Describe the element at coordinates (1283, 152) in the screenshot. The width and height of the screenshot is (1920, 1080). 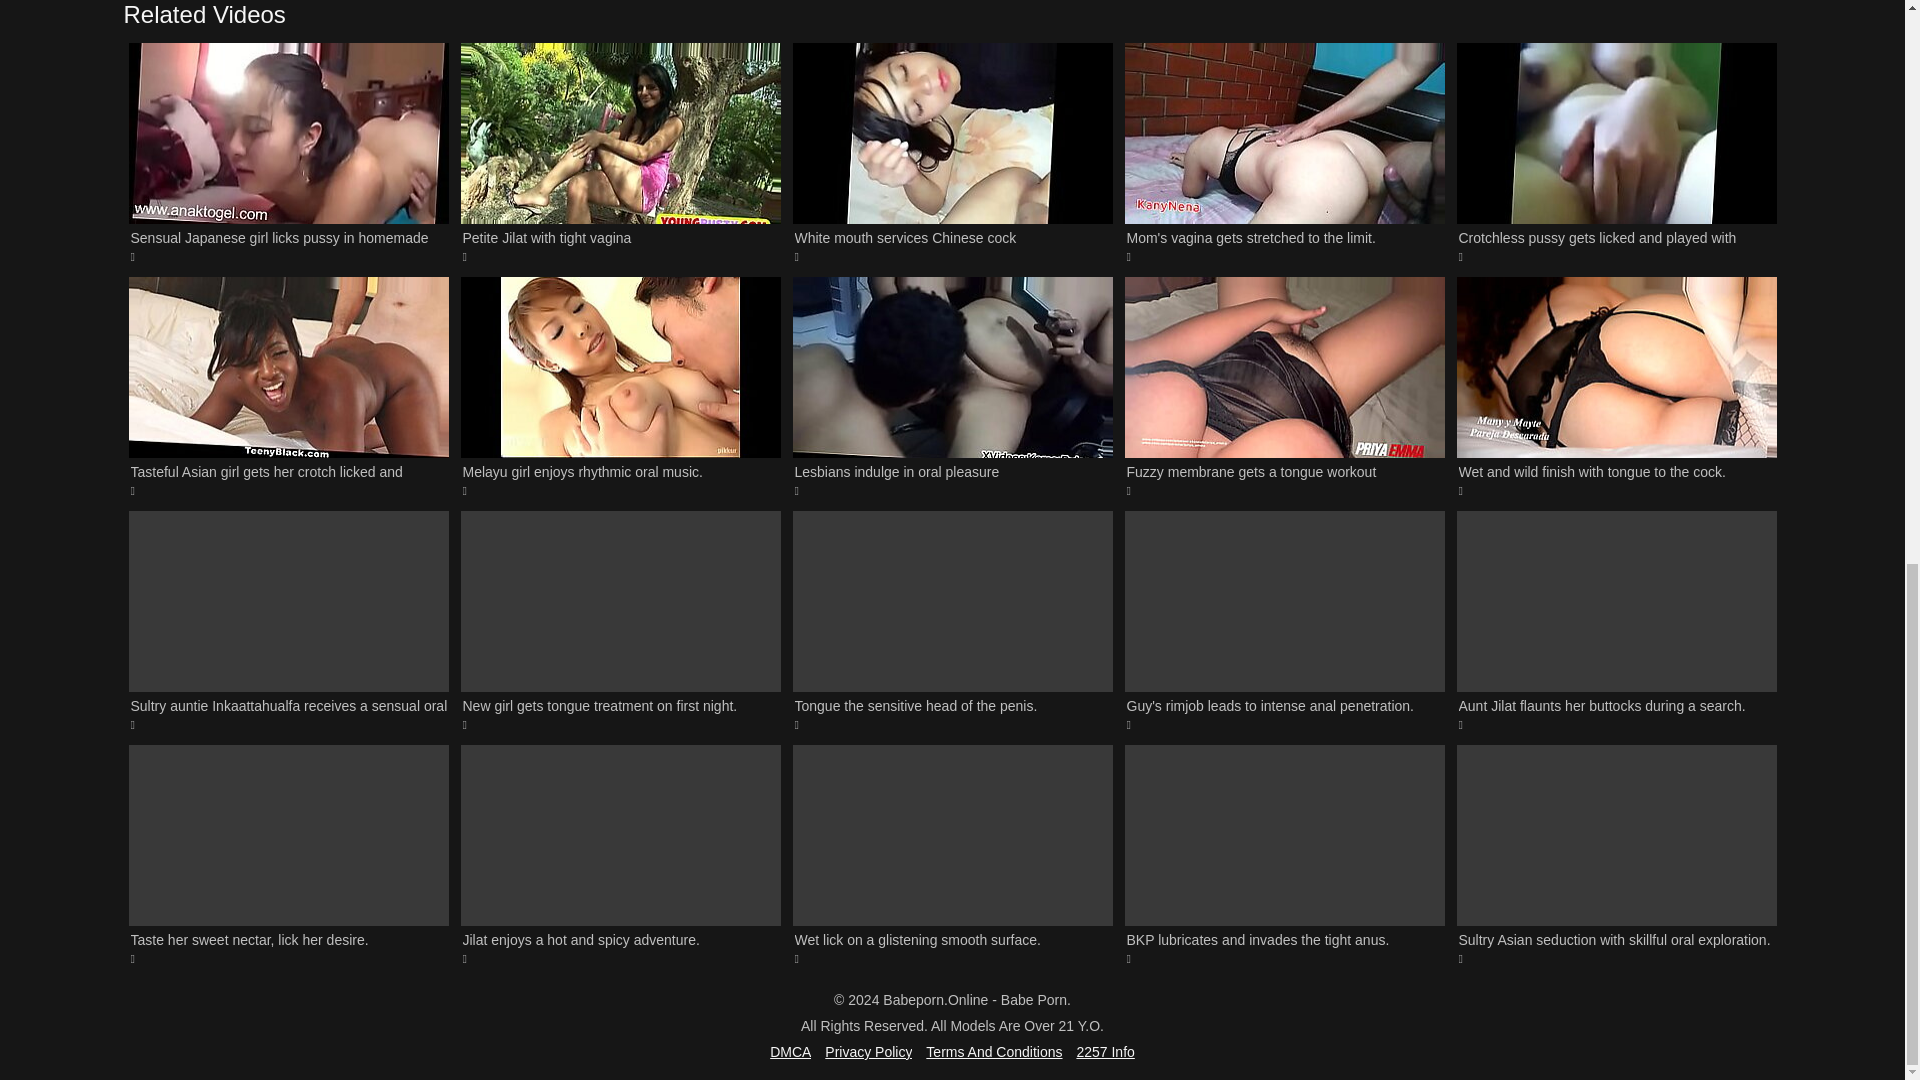
I see `Mom's vagina gets stretched to the limit.` at that location.